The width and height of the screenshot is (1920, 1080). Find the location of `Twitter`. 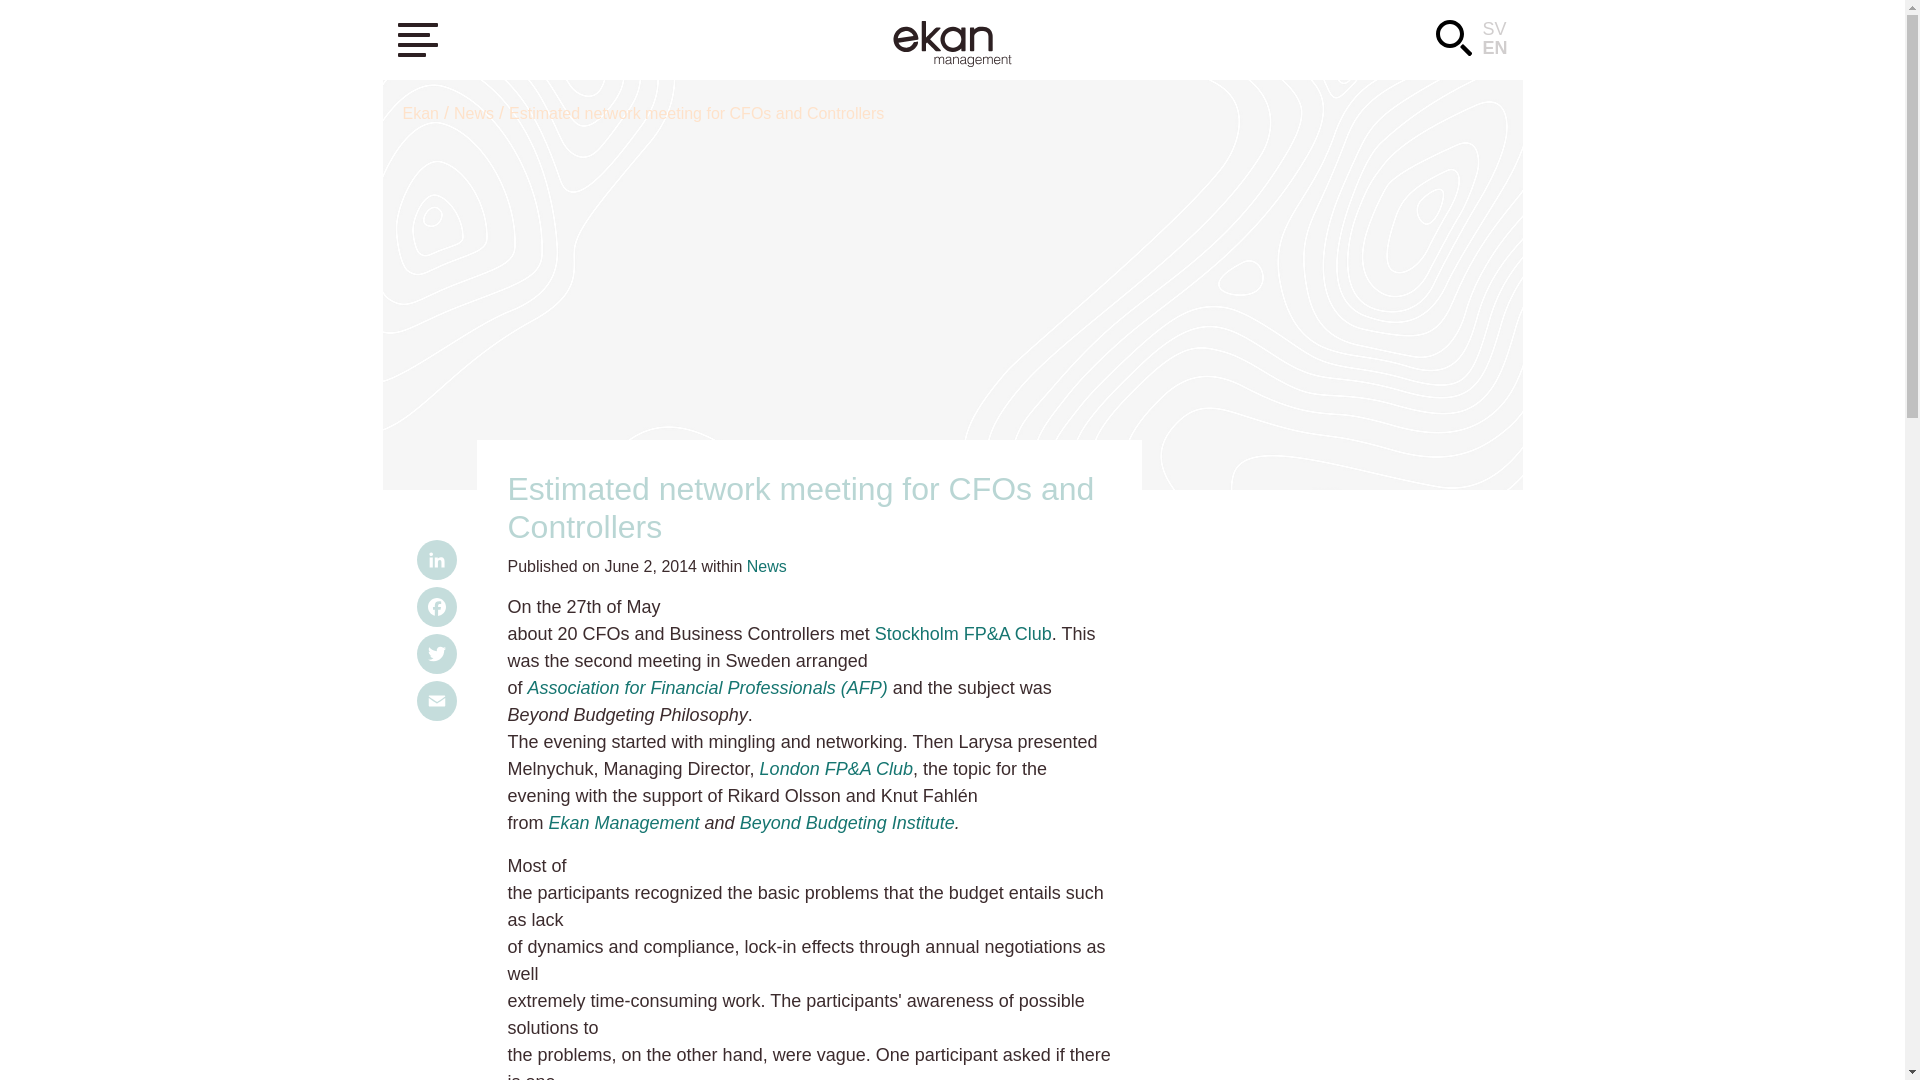

Twitter is located at coordinates (436, 657).